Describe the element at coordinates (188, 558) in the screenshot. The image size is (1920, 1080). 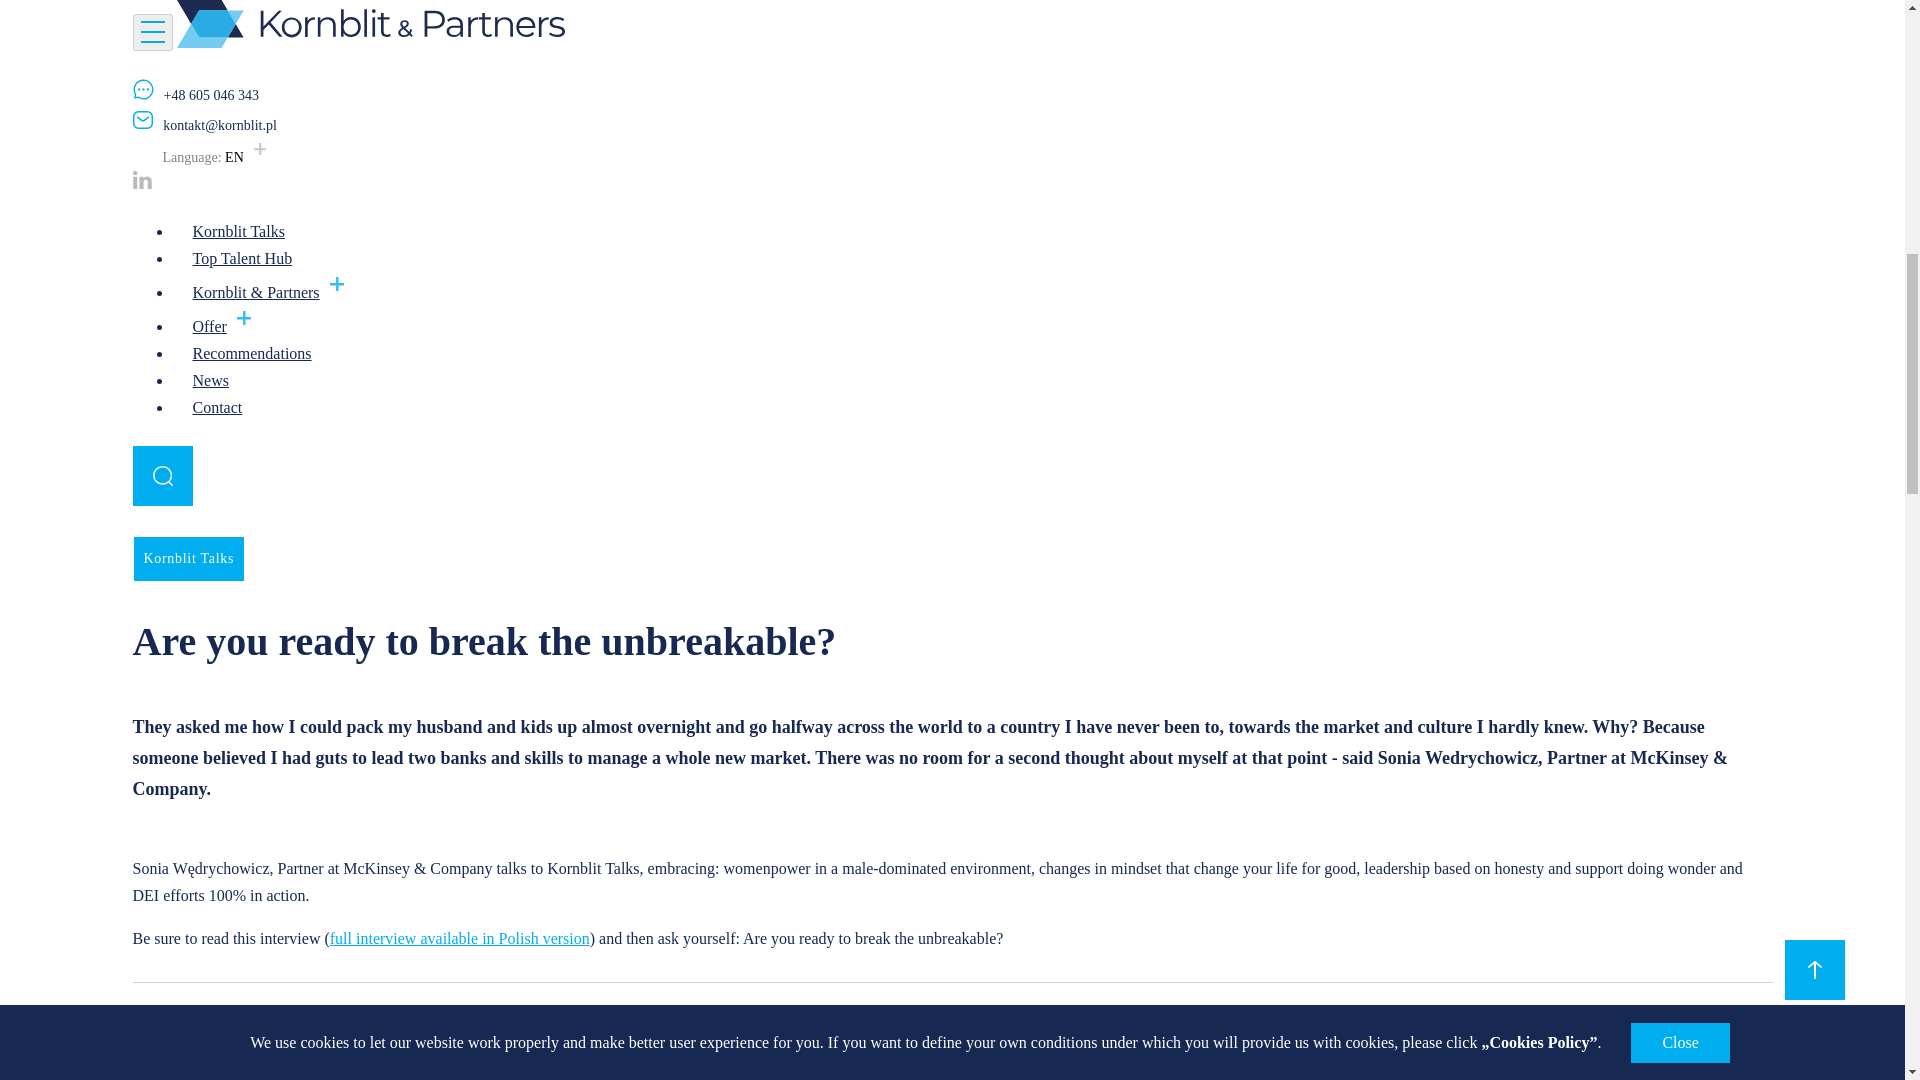
I see `Kornblit Talks` at that location.